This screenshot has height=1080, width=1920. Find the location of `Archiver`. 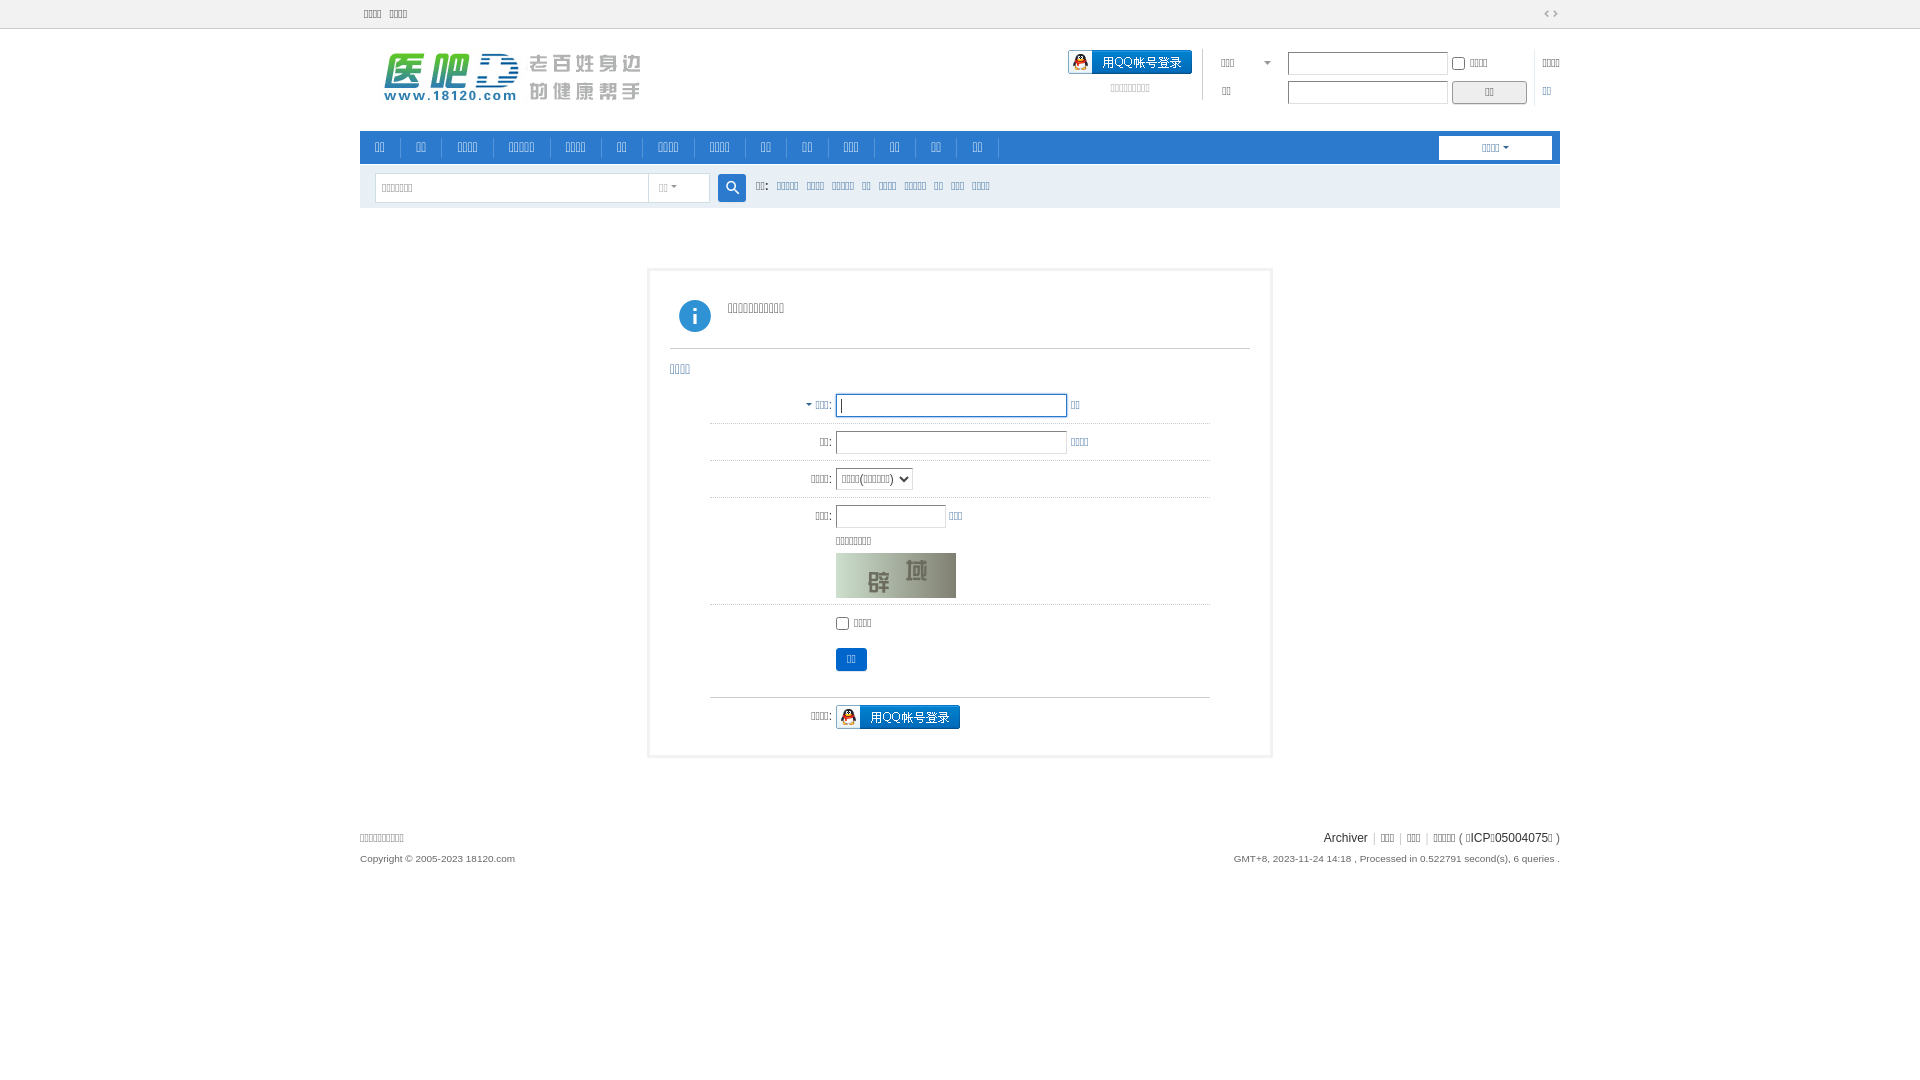

Archiver is located at coordinates (1346, 838).